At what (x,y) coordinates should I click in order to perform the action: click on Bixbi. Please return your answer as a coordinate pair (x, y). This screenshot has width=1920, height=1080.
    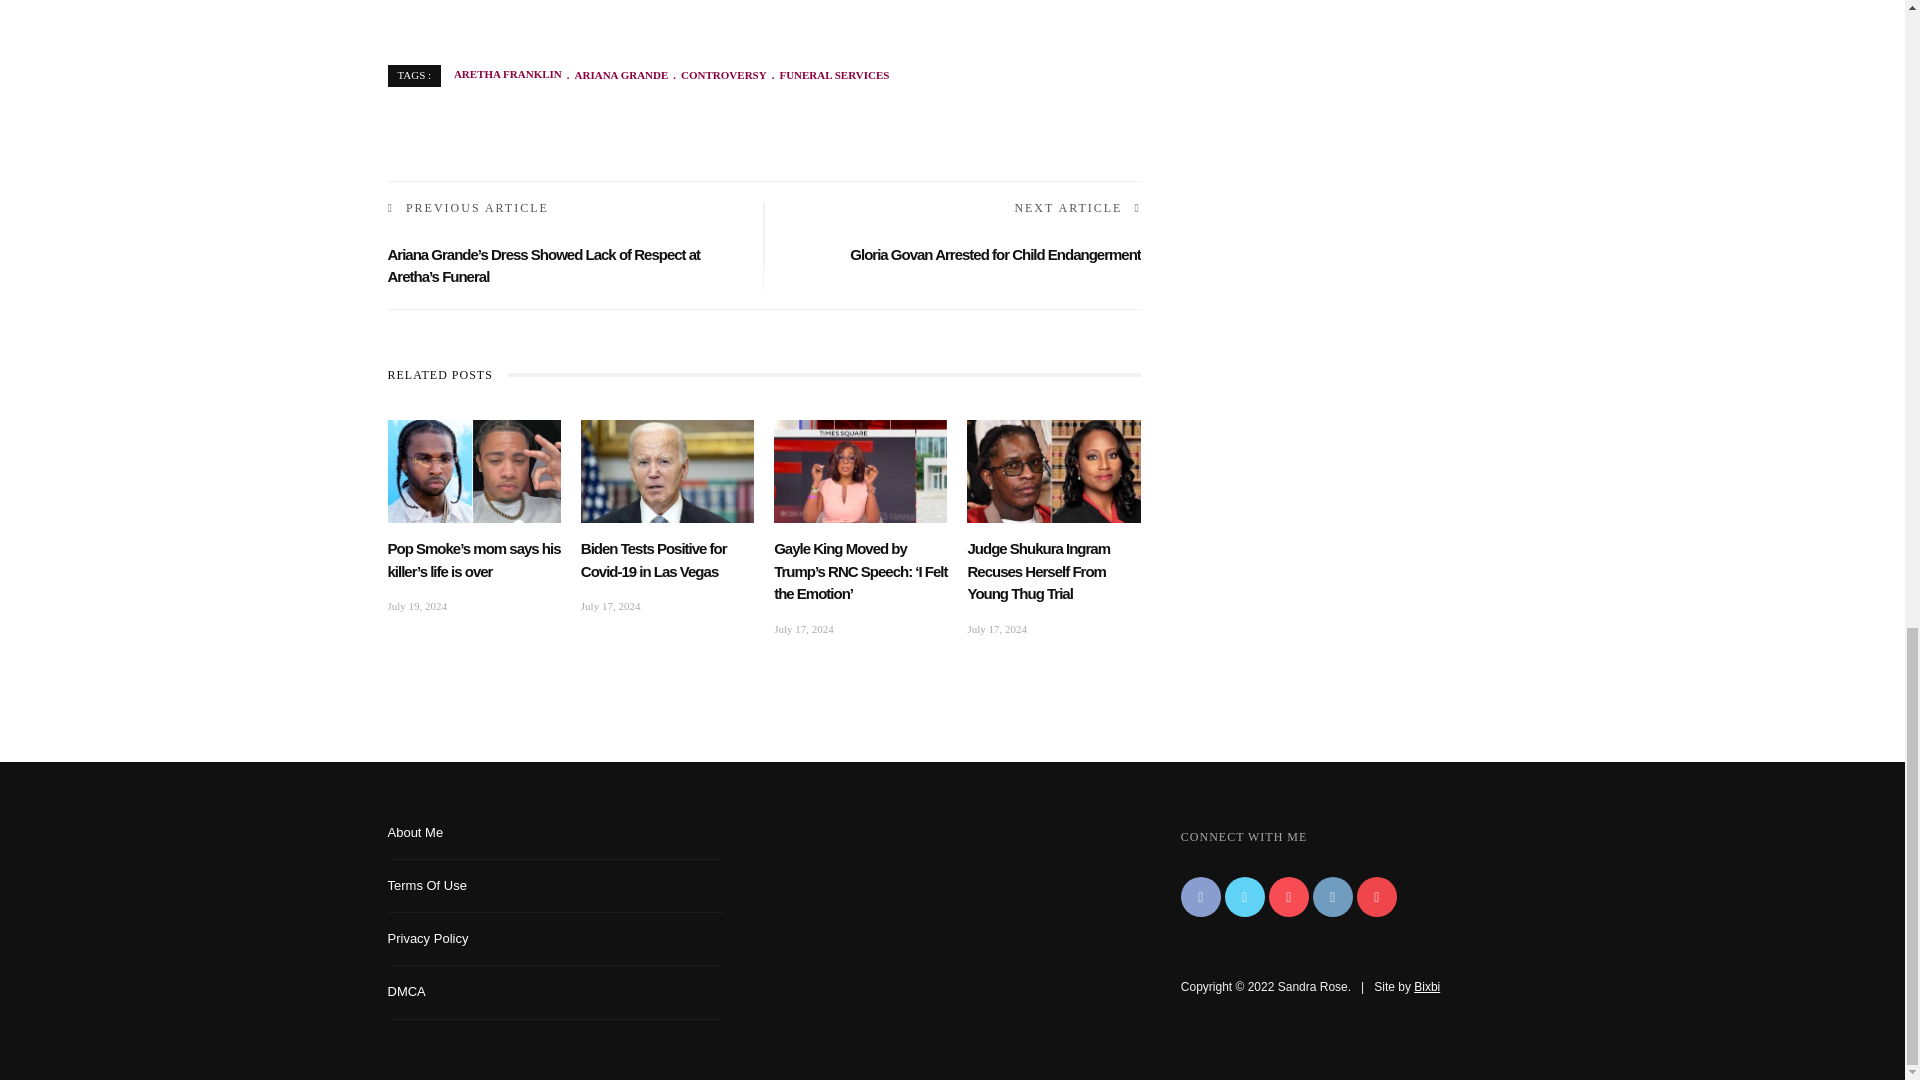
    Looking at the image, I should click on (1426, 986).